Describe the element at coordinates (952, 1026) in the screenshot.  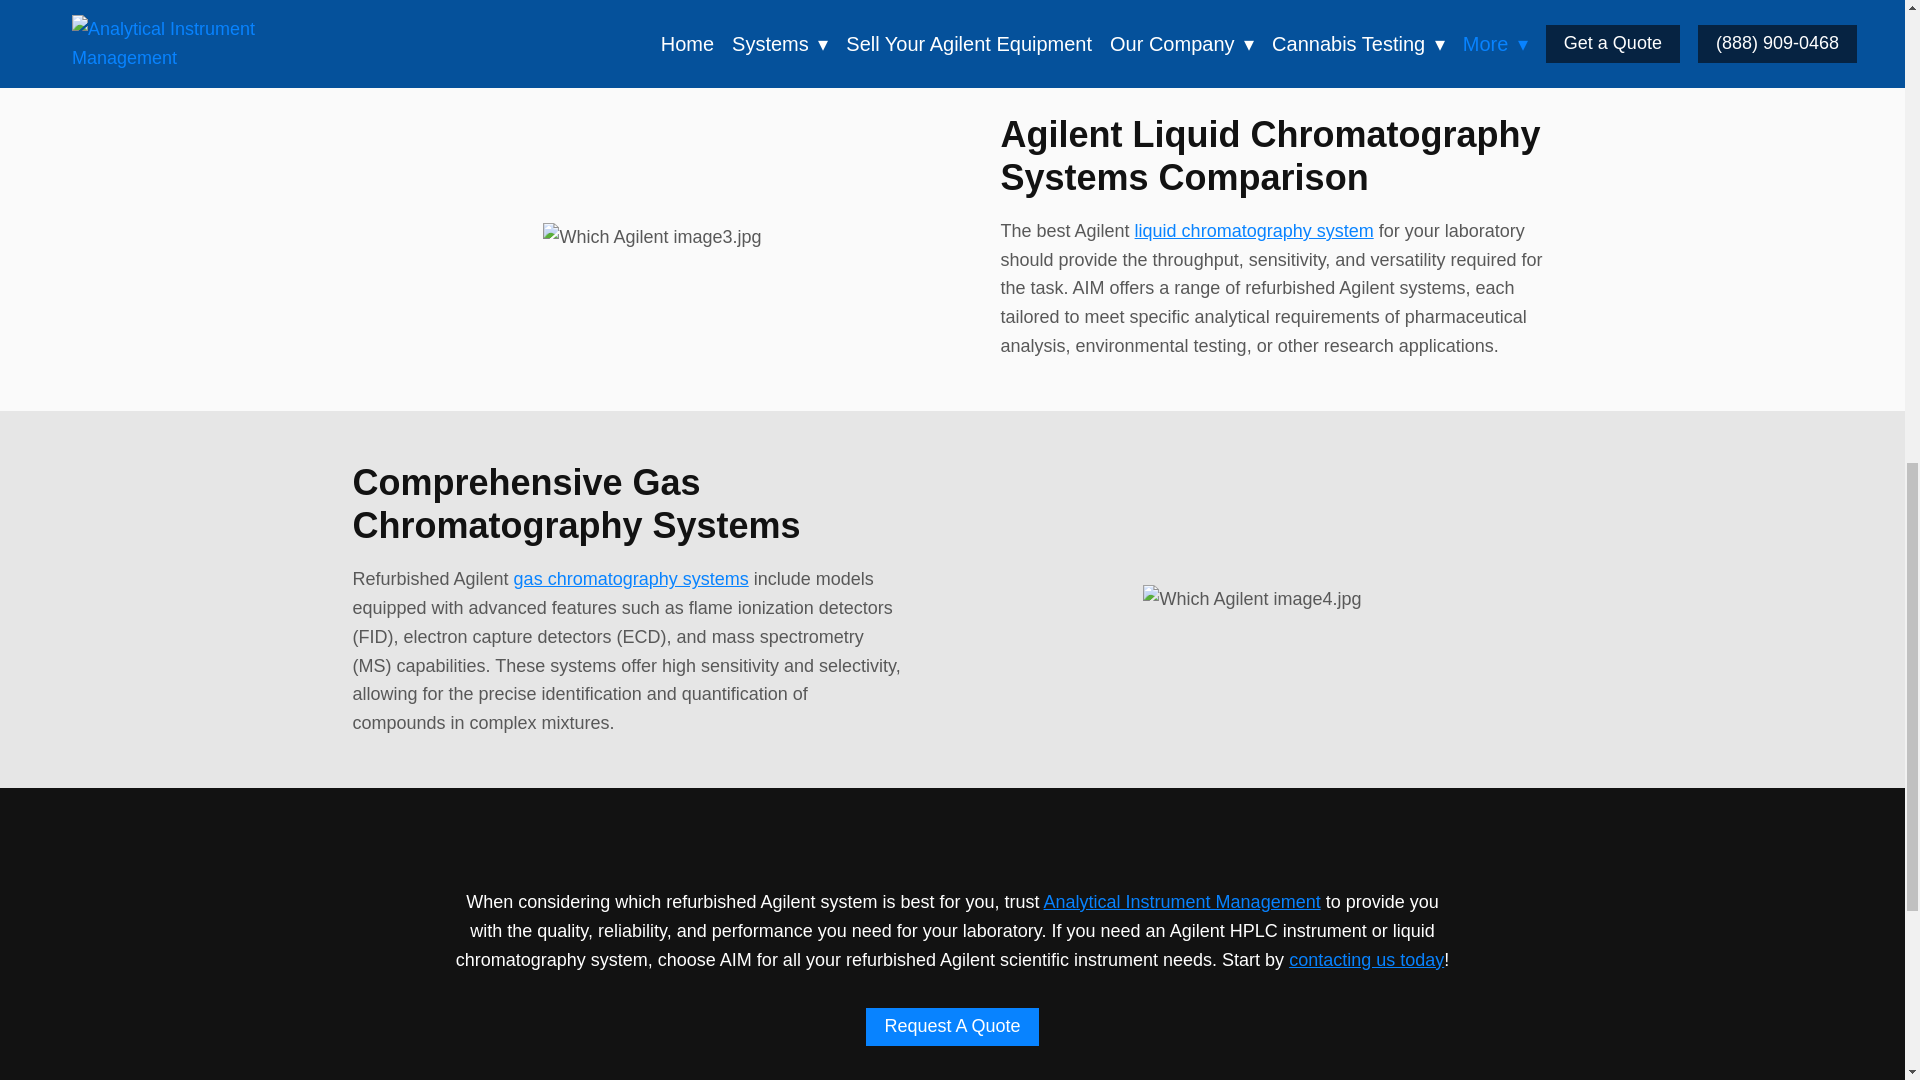
I see `Request A Quote` at that location.